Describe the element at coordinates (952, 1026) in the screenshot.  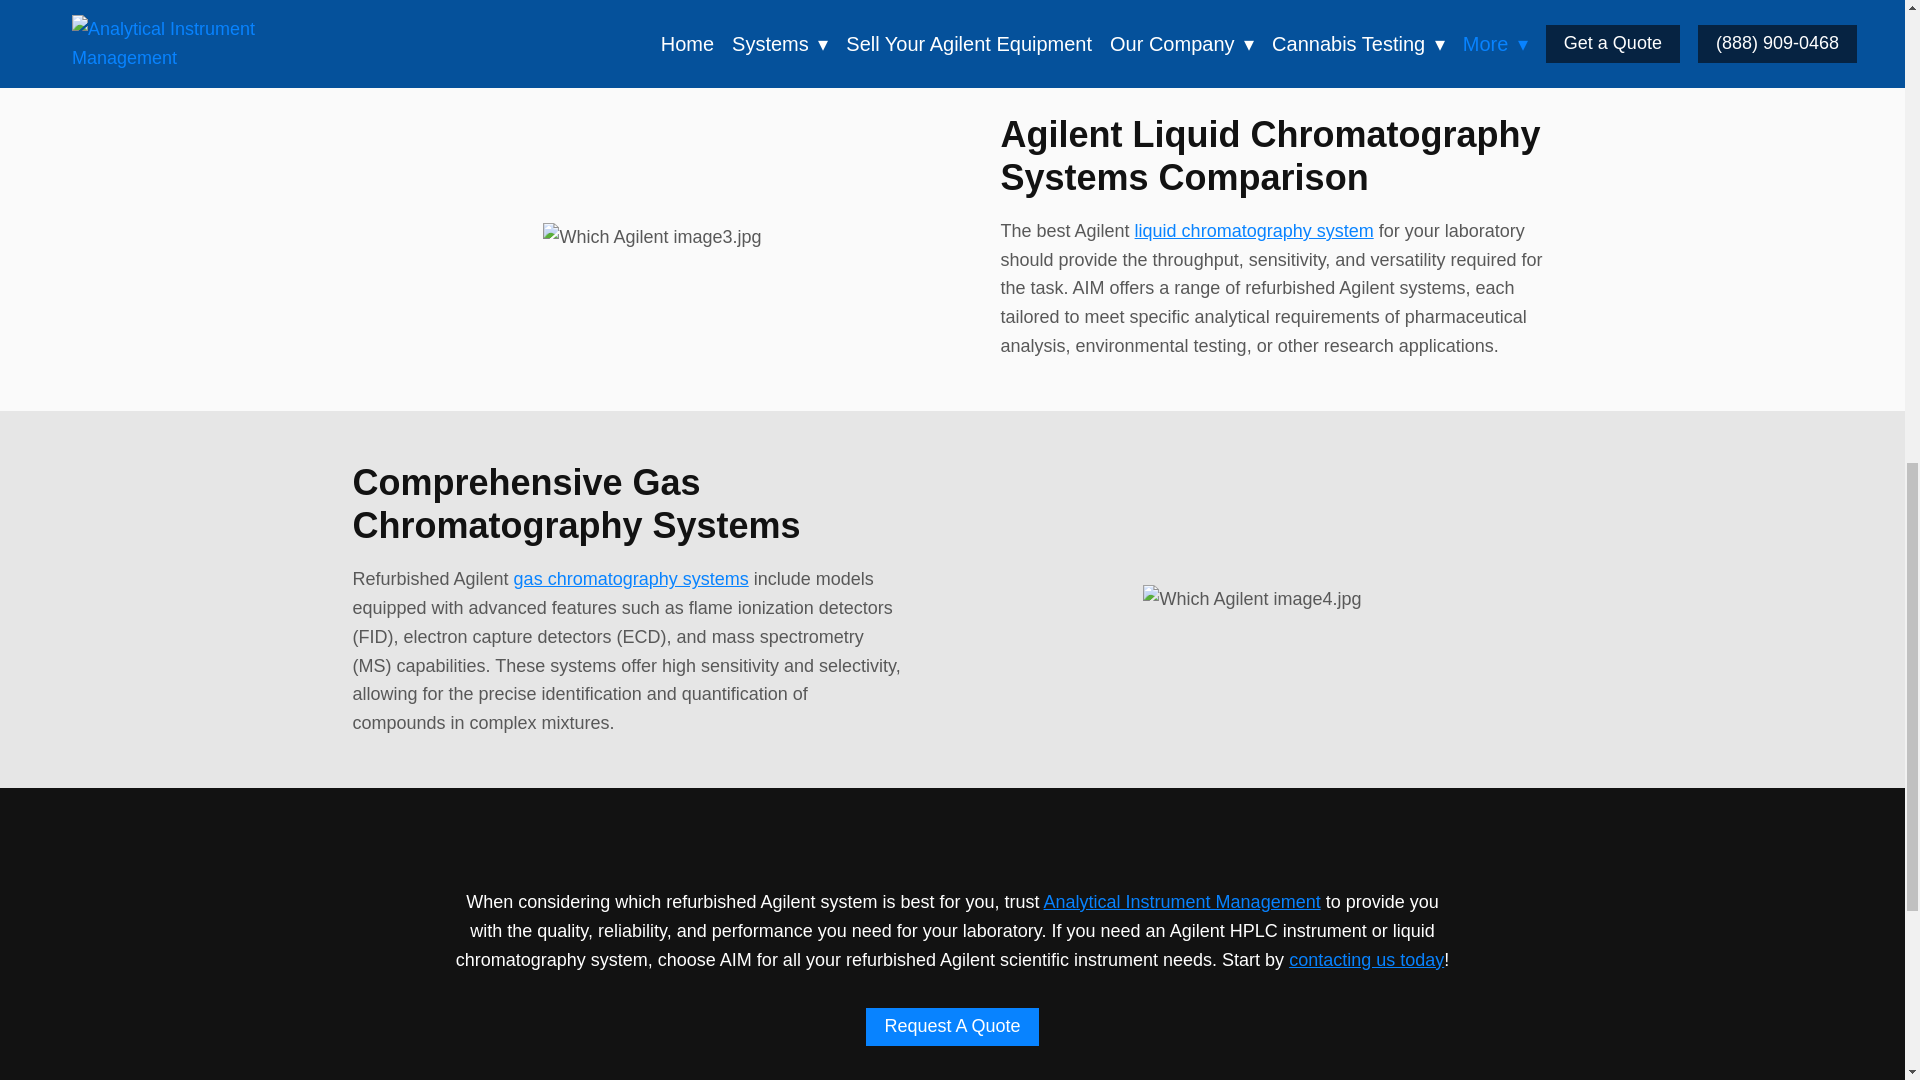
I see `Request A Quote` at that location.